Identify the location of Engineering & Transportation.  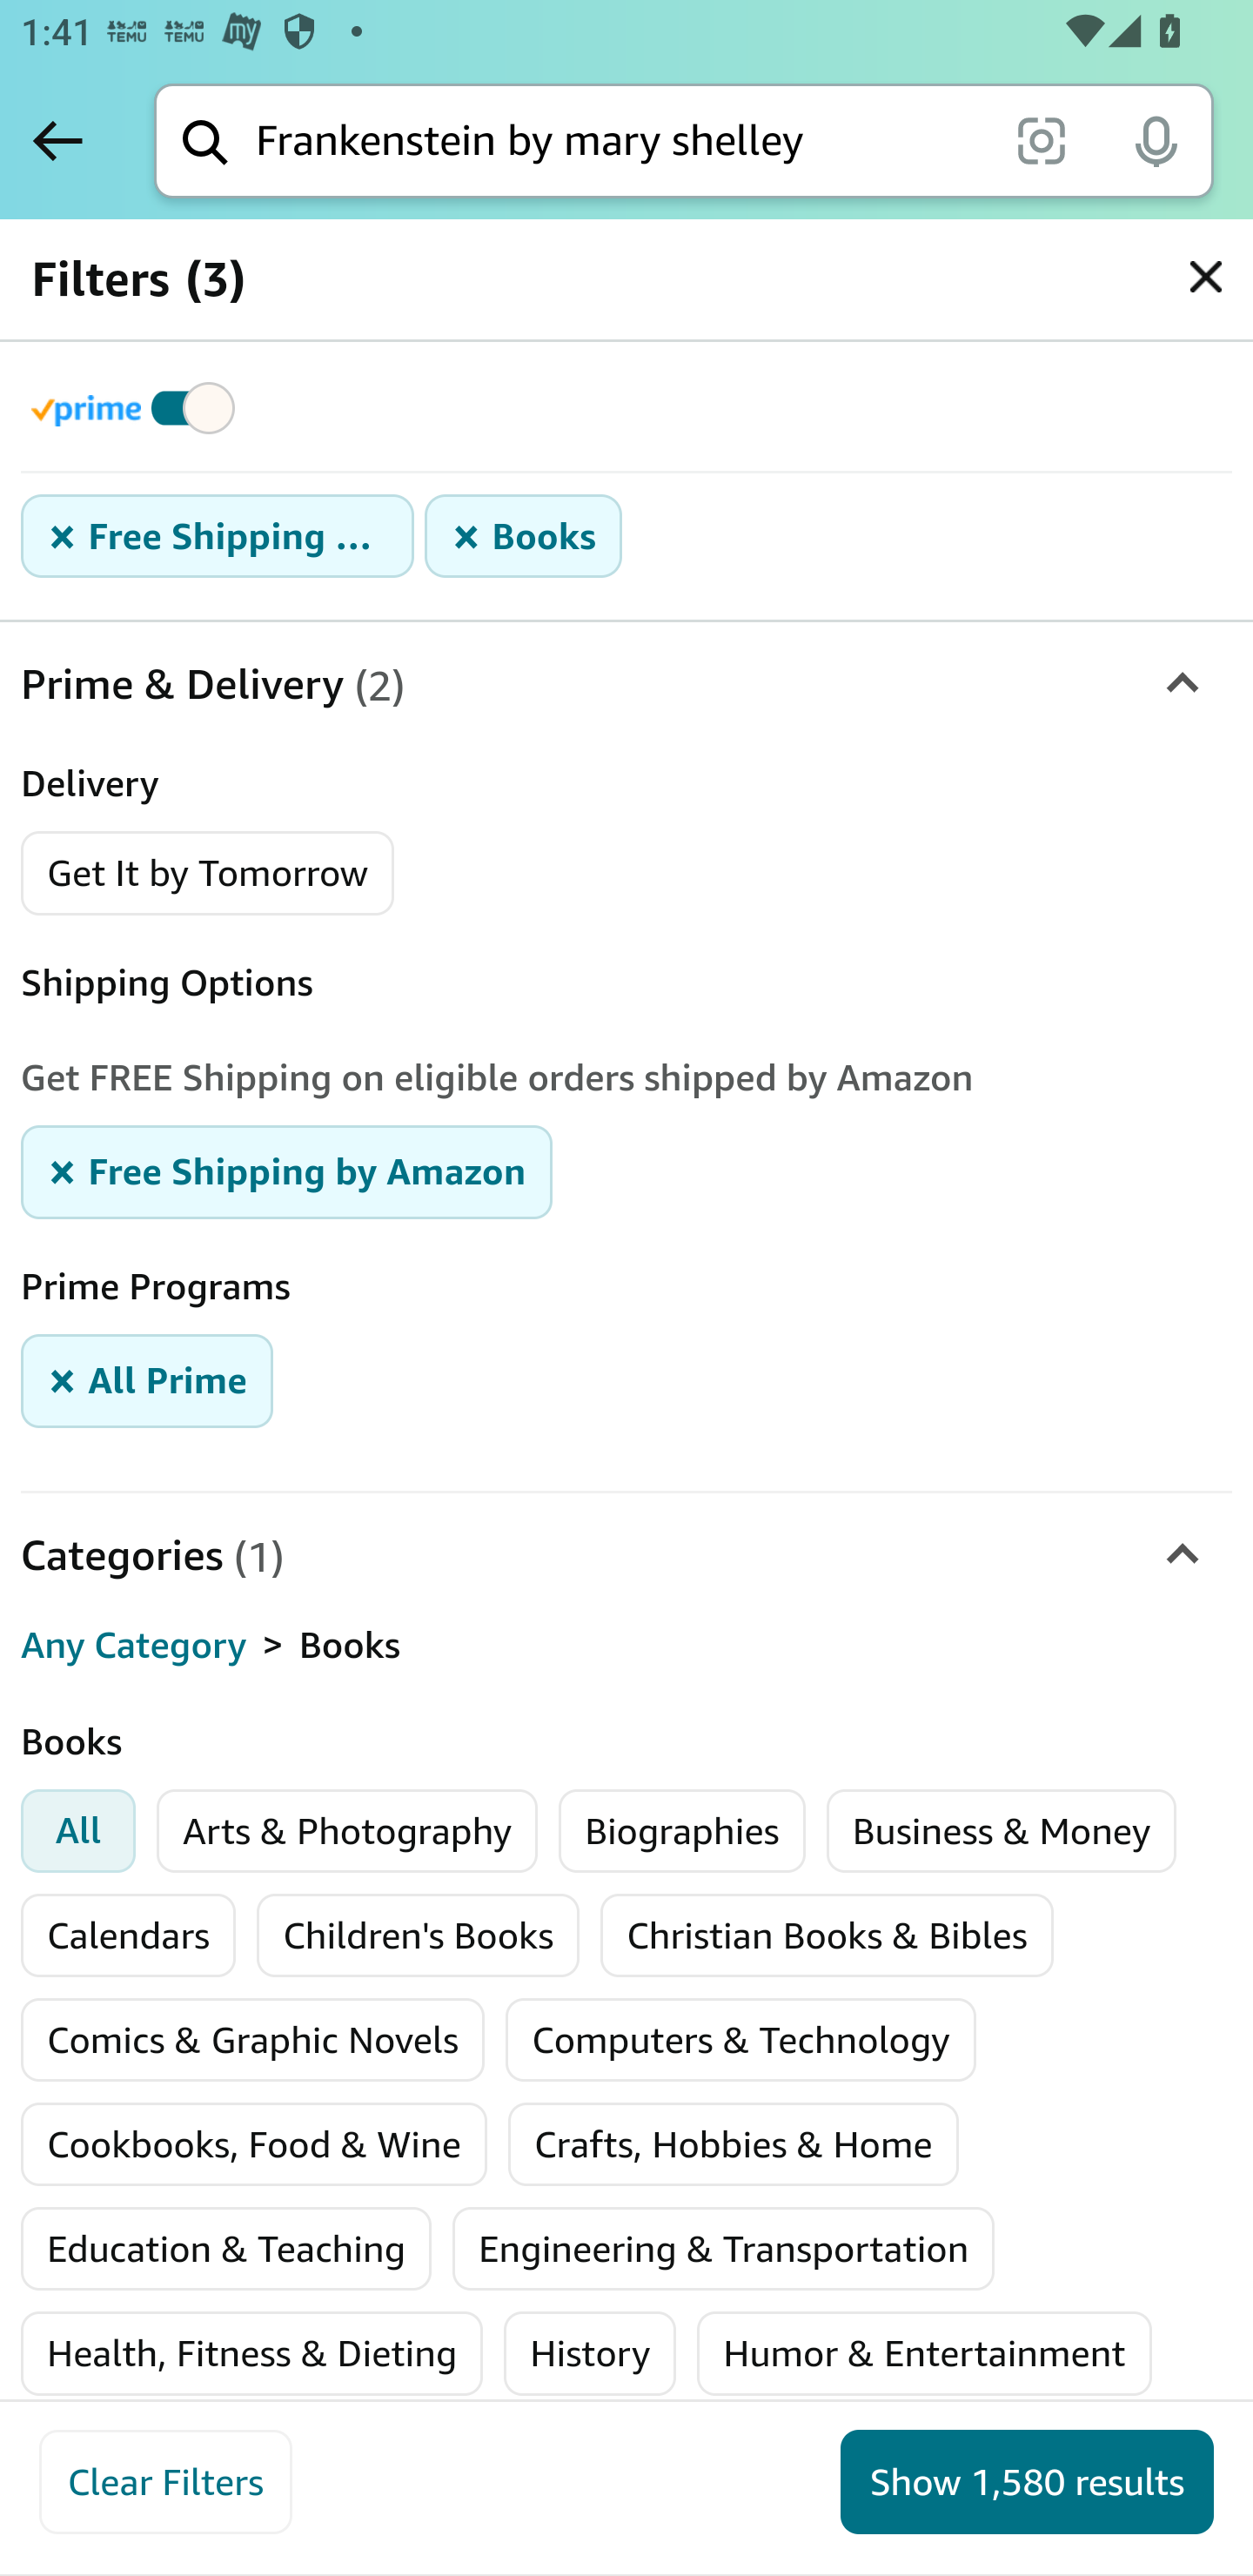
(724, 2249).